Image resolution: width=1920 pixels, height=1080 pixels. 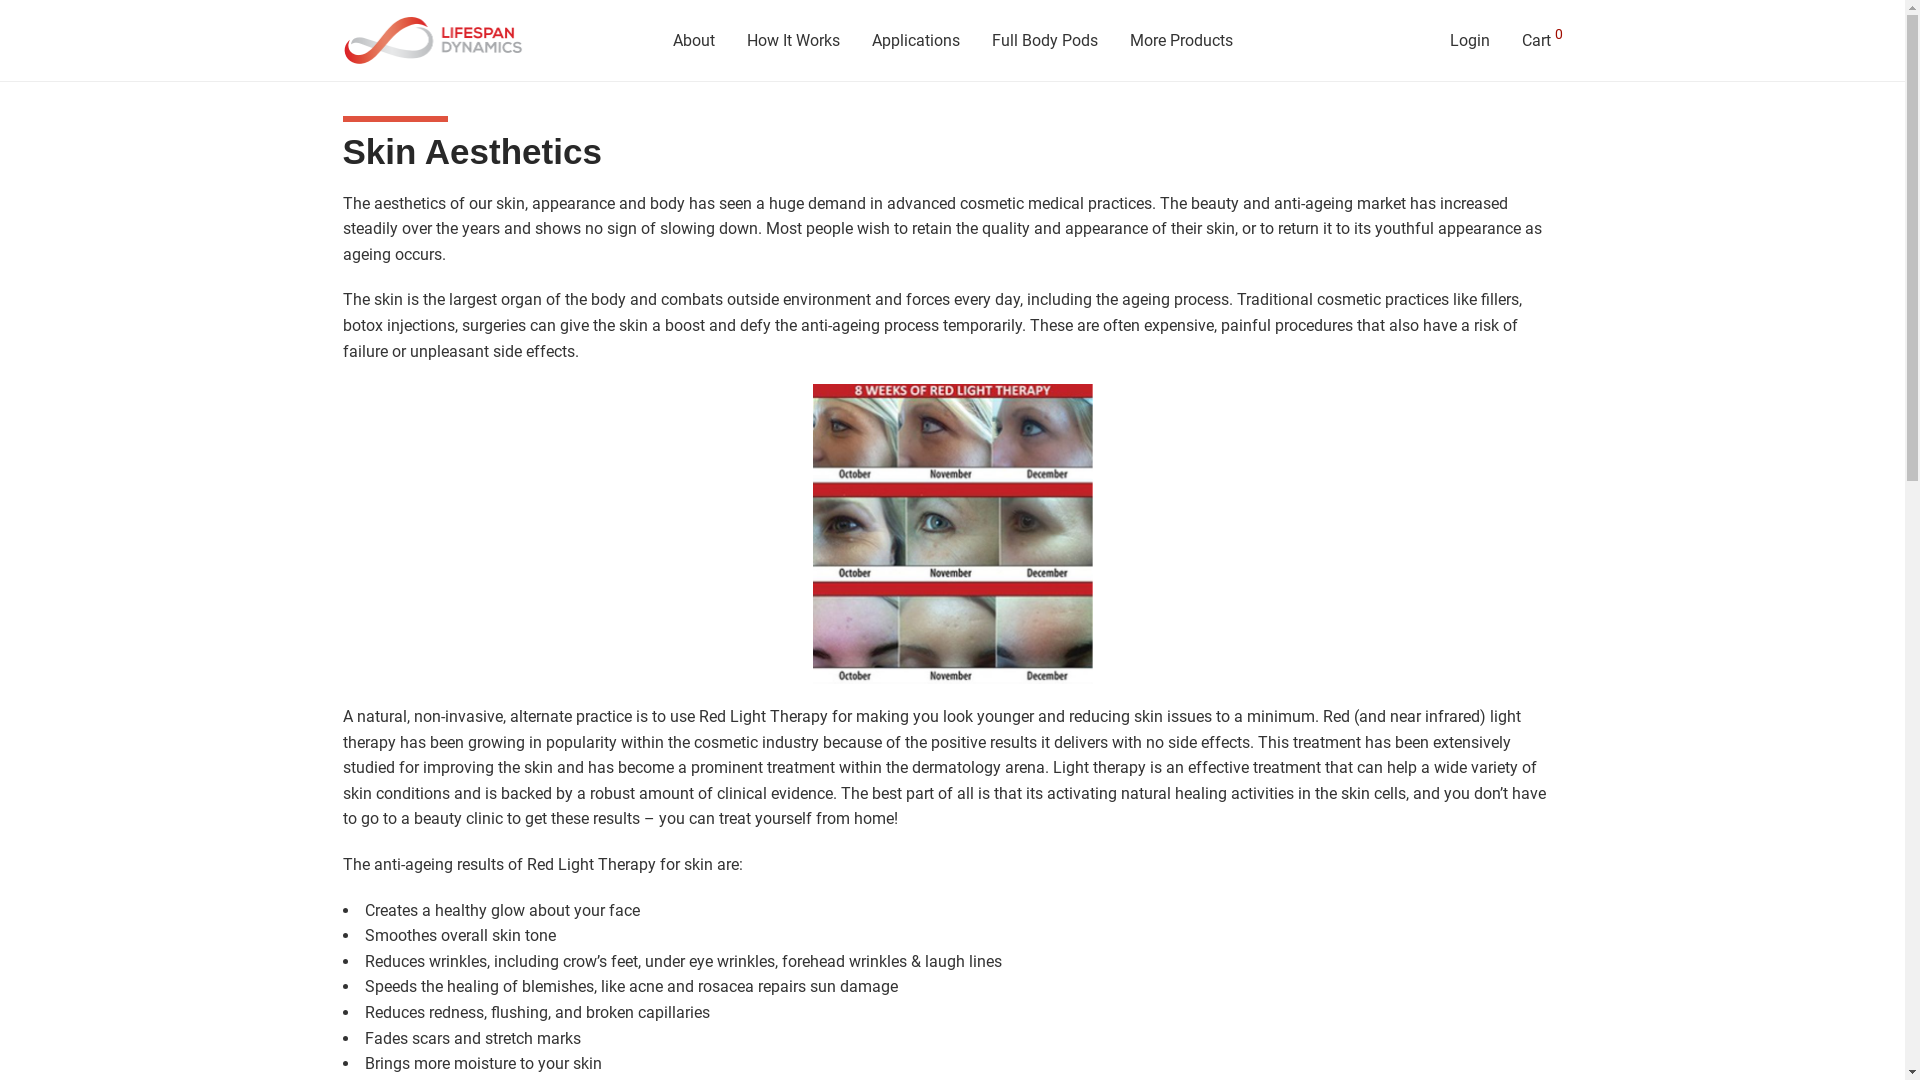 I want to click on Full Body Pods, so click(x=1045, y=41).